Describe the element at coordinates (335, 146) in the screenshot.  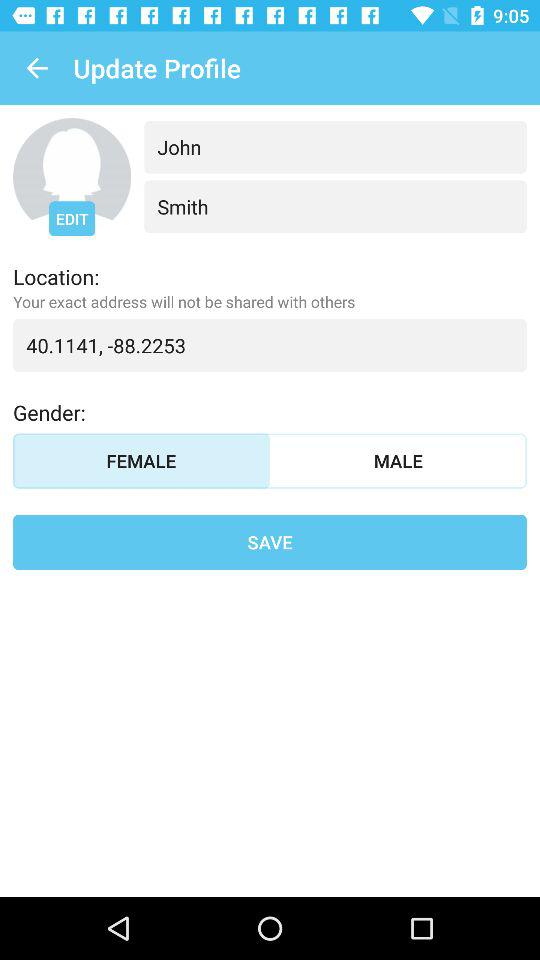
I see `turn on the item below the update profile` at that location.